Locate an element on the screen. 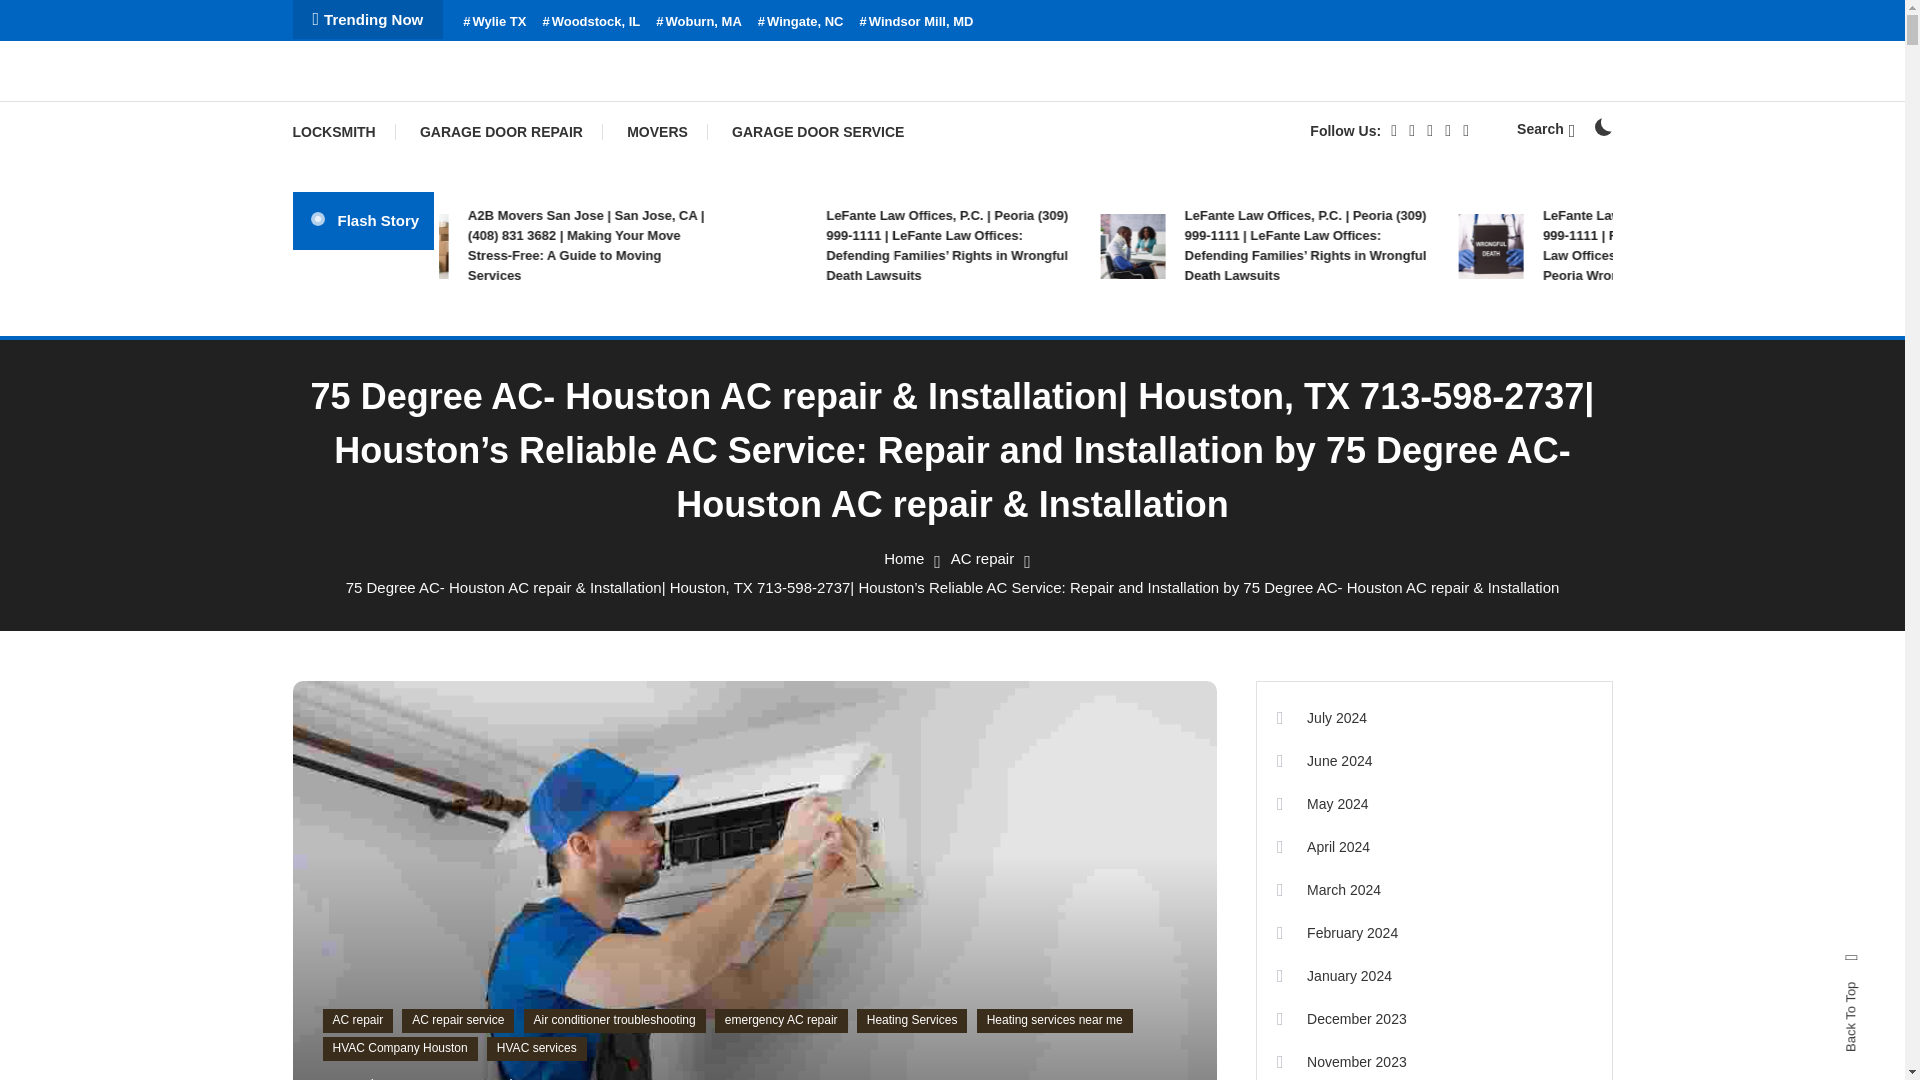 This screenshot has height=1080, width=1920. Home is located at coordinates (903, 558).